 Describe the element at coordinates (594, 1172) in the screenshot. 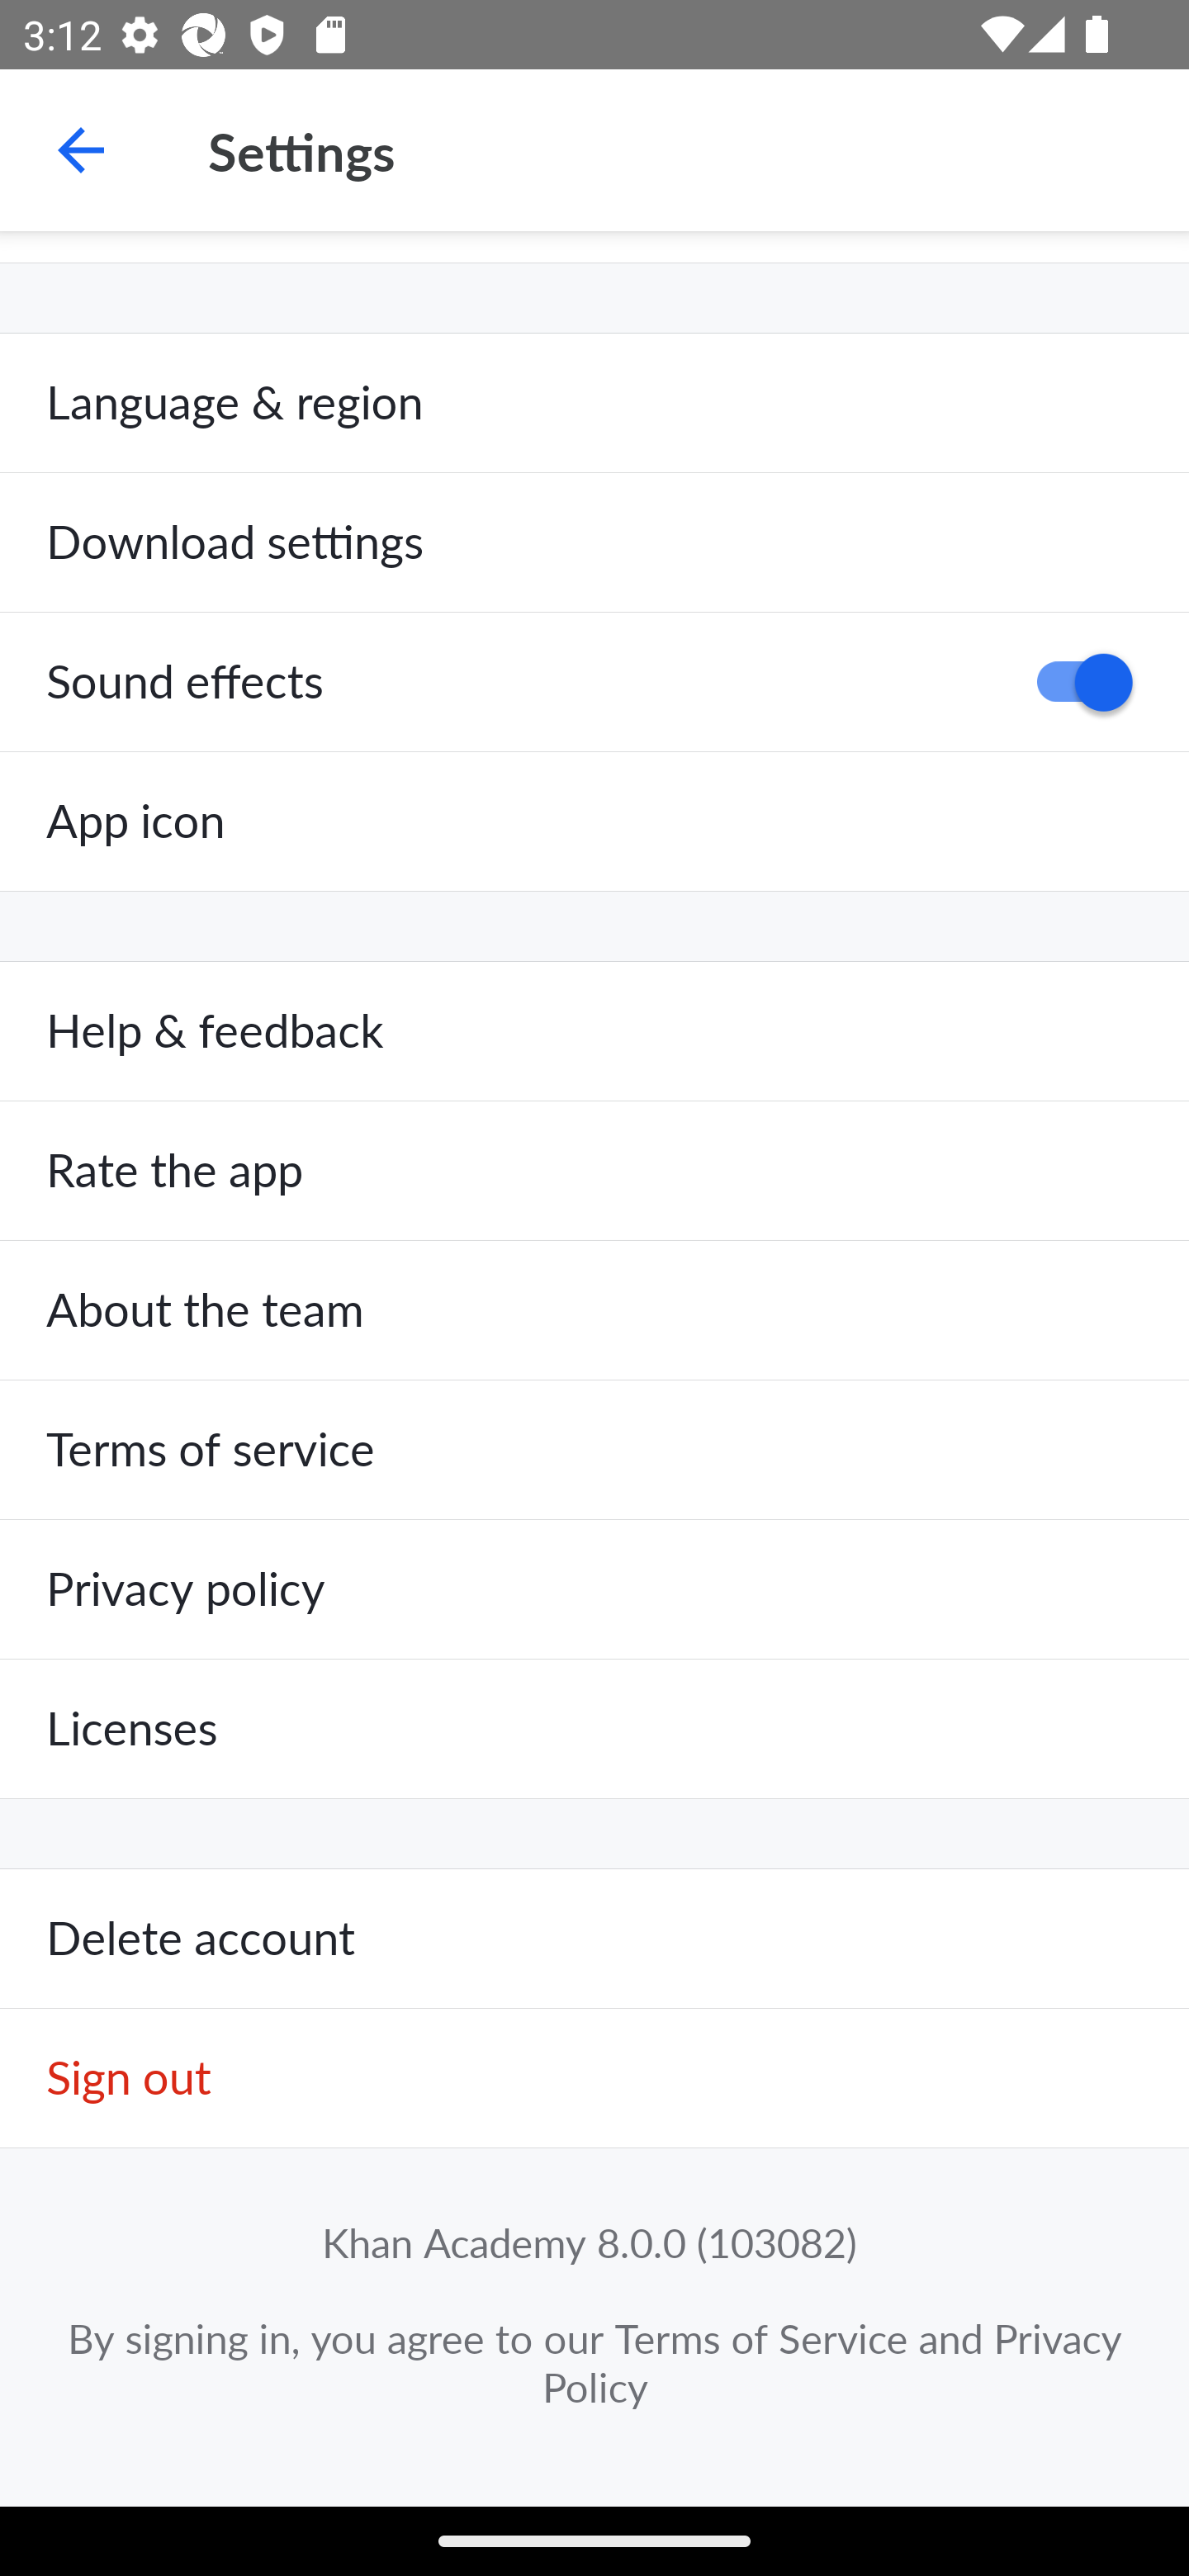

I see `Rate the app` at that location.